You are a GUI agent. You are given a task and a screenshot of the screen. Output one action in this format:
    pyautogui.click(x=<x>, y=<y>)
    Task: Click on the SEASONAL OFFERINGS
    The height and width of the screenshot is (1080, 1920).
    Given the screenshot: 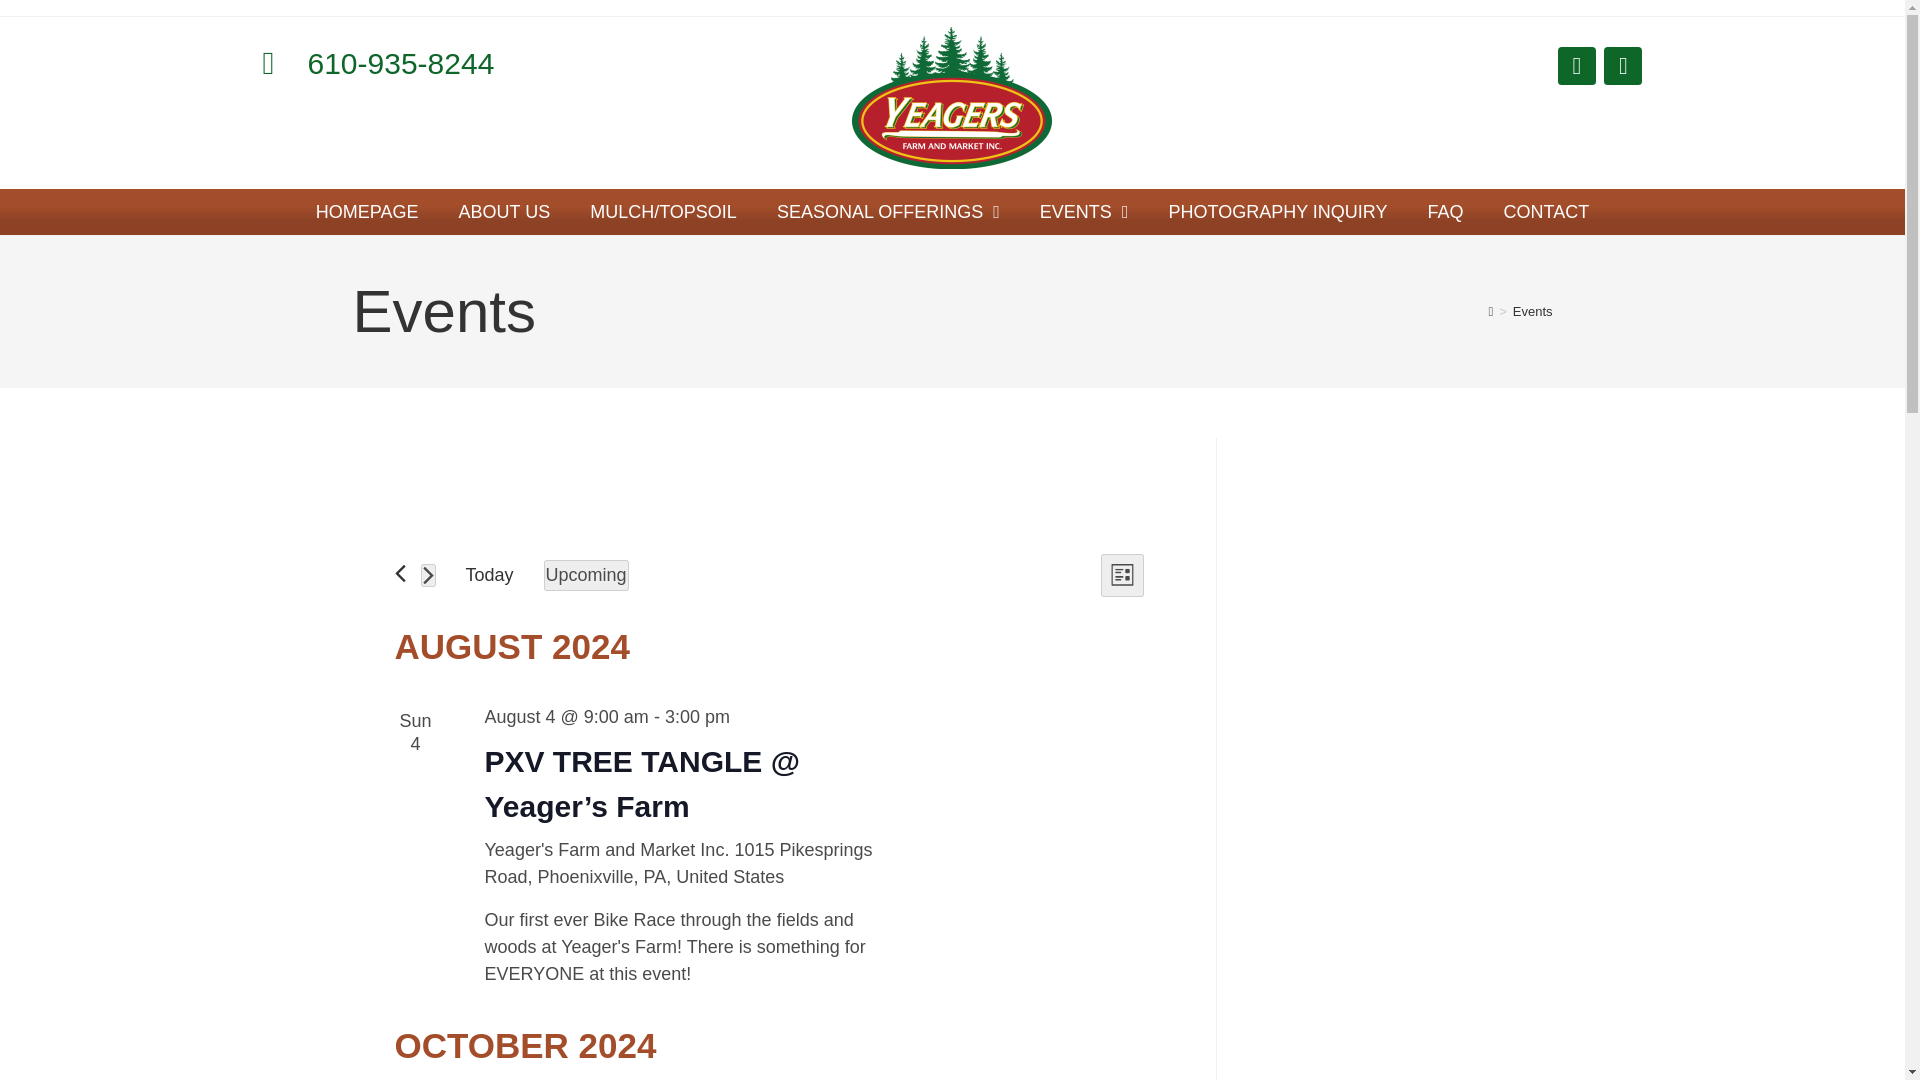 What is the action you would take?
    pyautogui.click(x=888, y=212)
    